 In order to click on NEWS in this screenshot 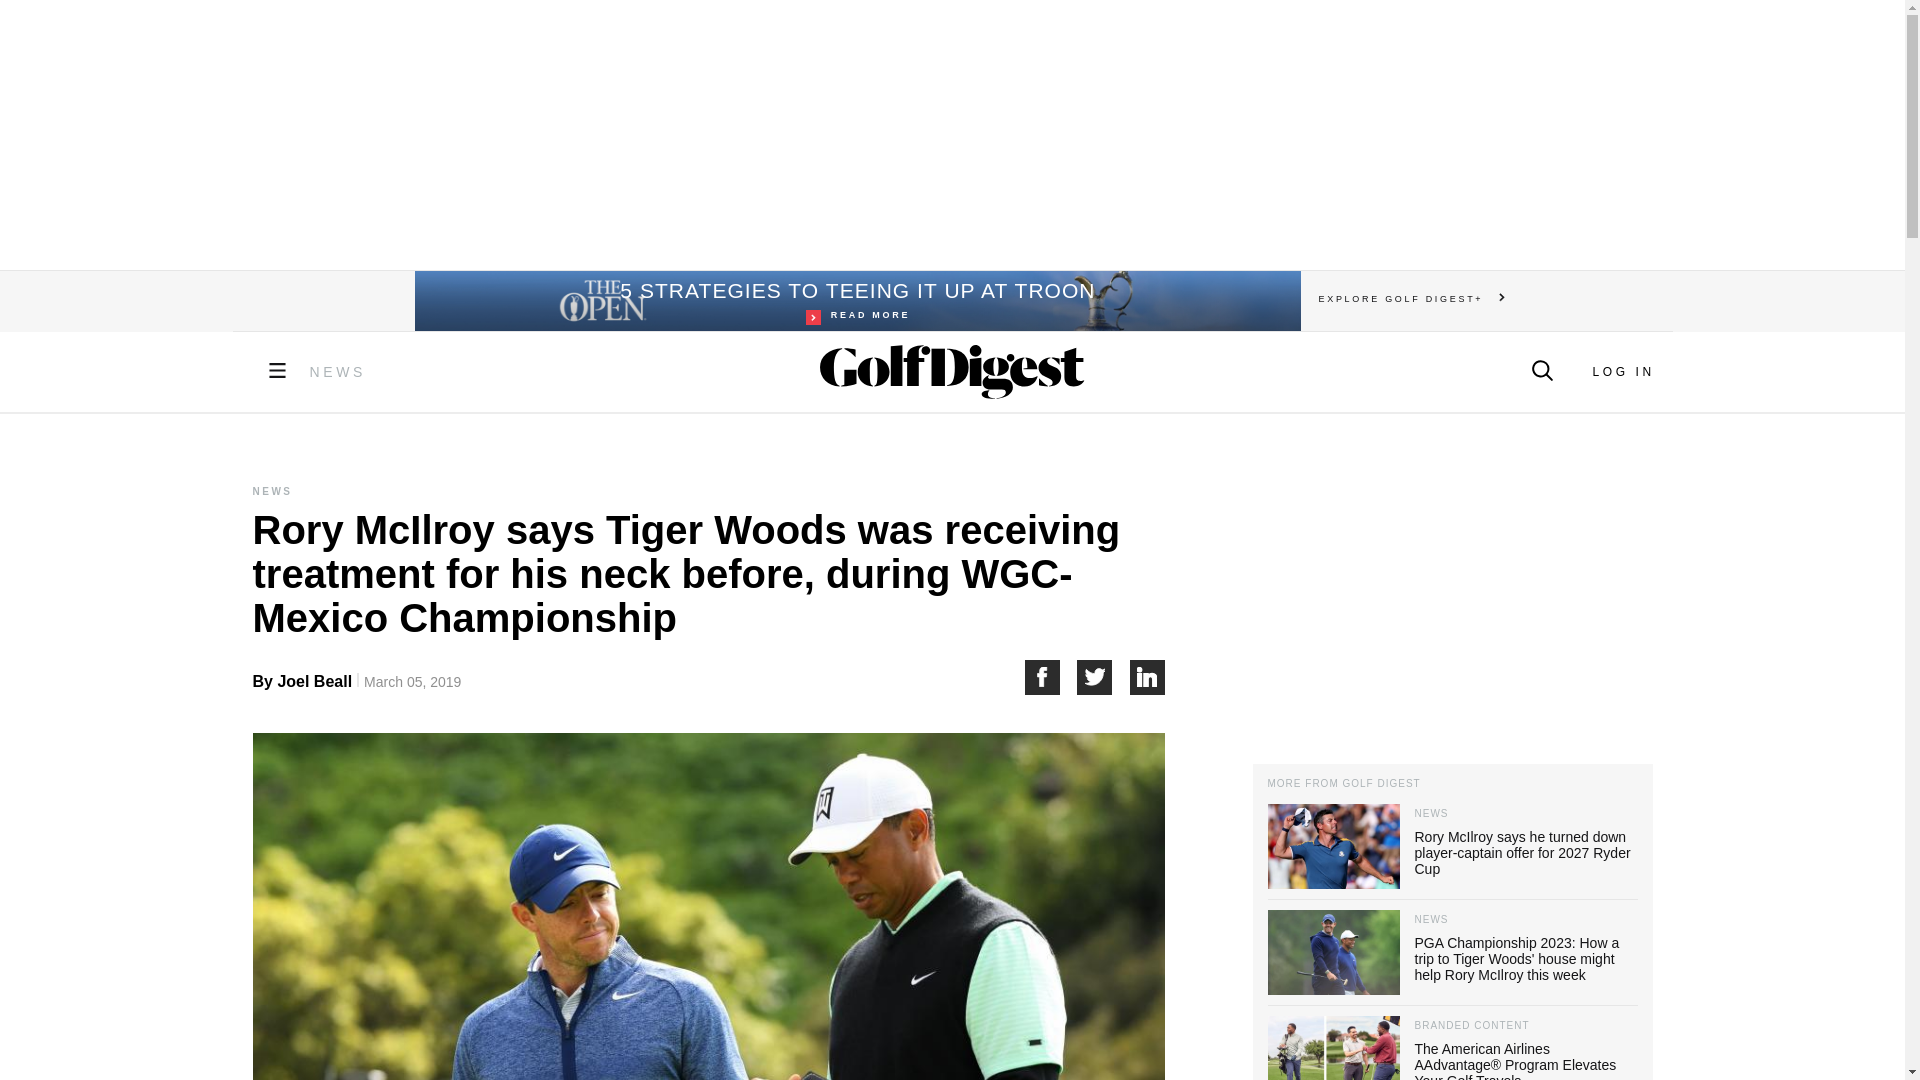, I will do `click(338, 372)`.